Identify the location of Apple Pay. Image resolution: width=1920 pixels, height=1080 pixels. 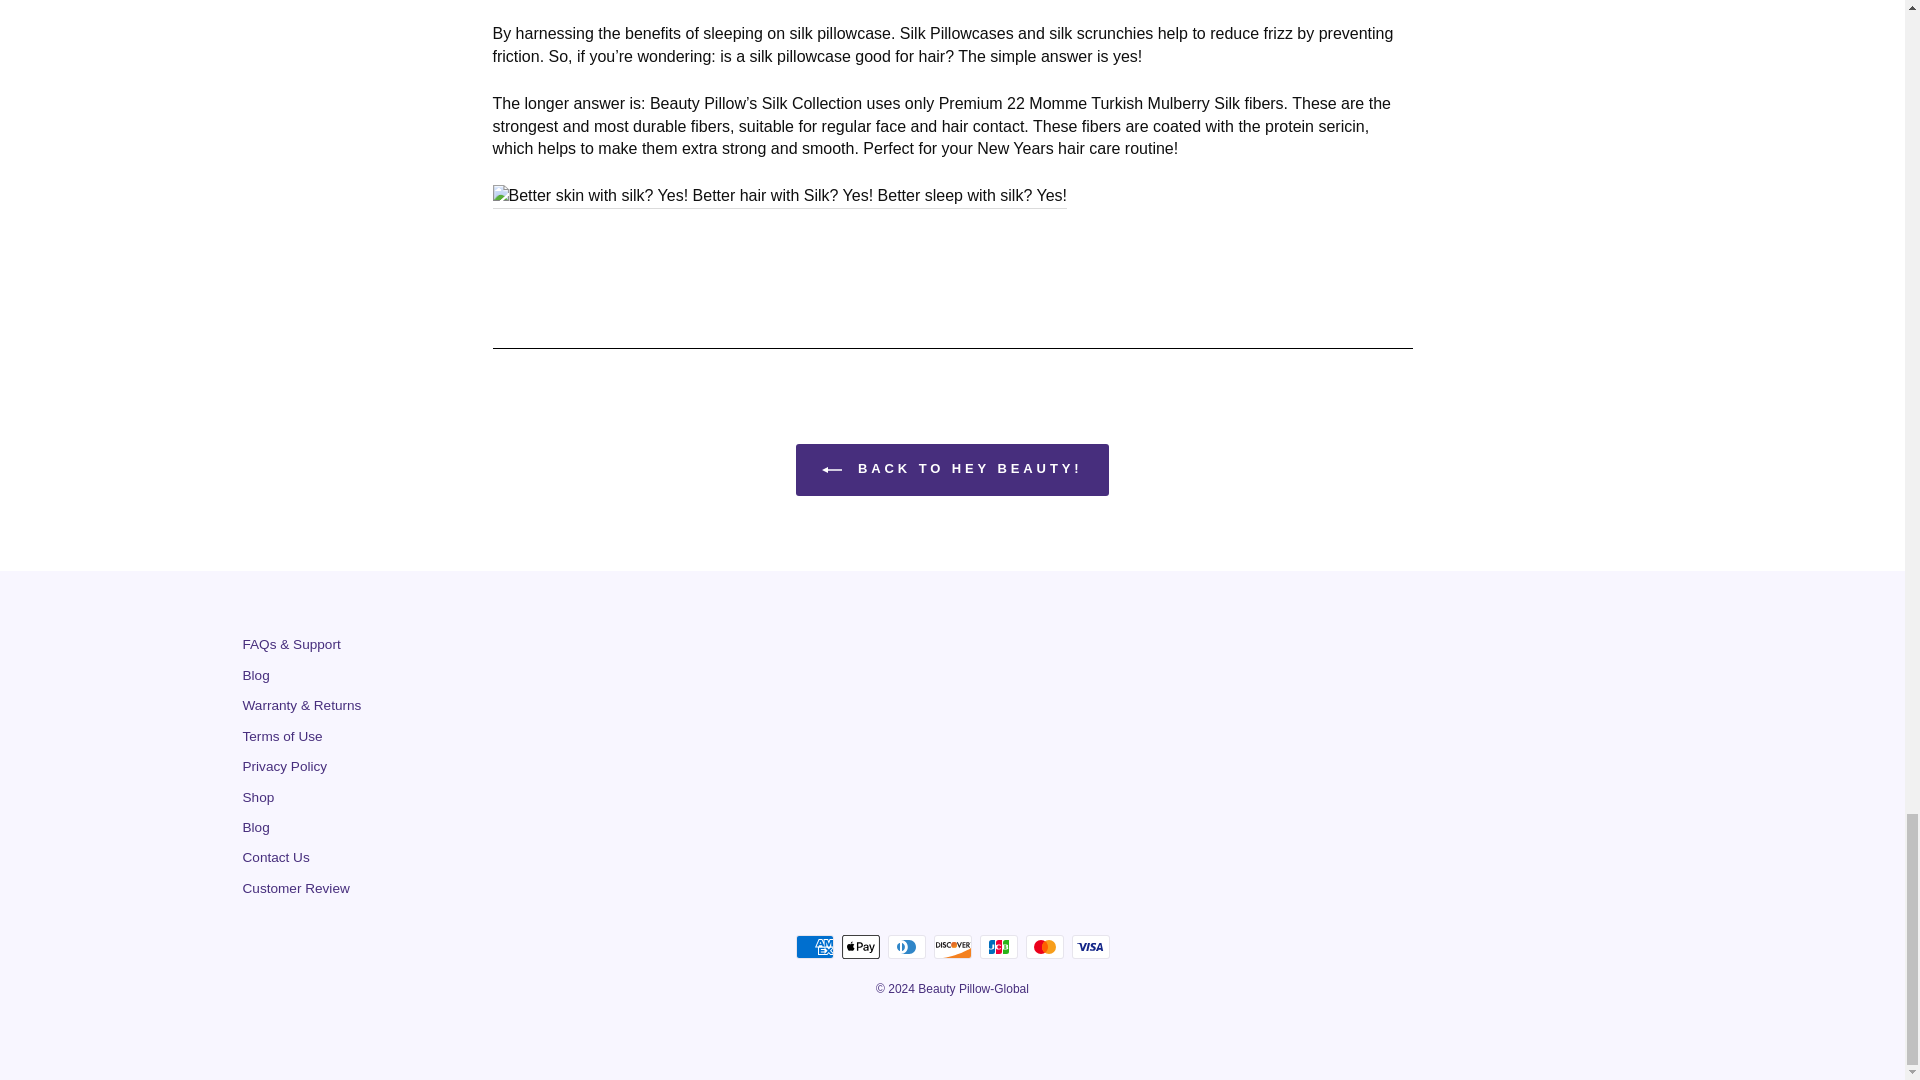
(860, 947).